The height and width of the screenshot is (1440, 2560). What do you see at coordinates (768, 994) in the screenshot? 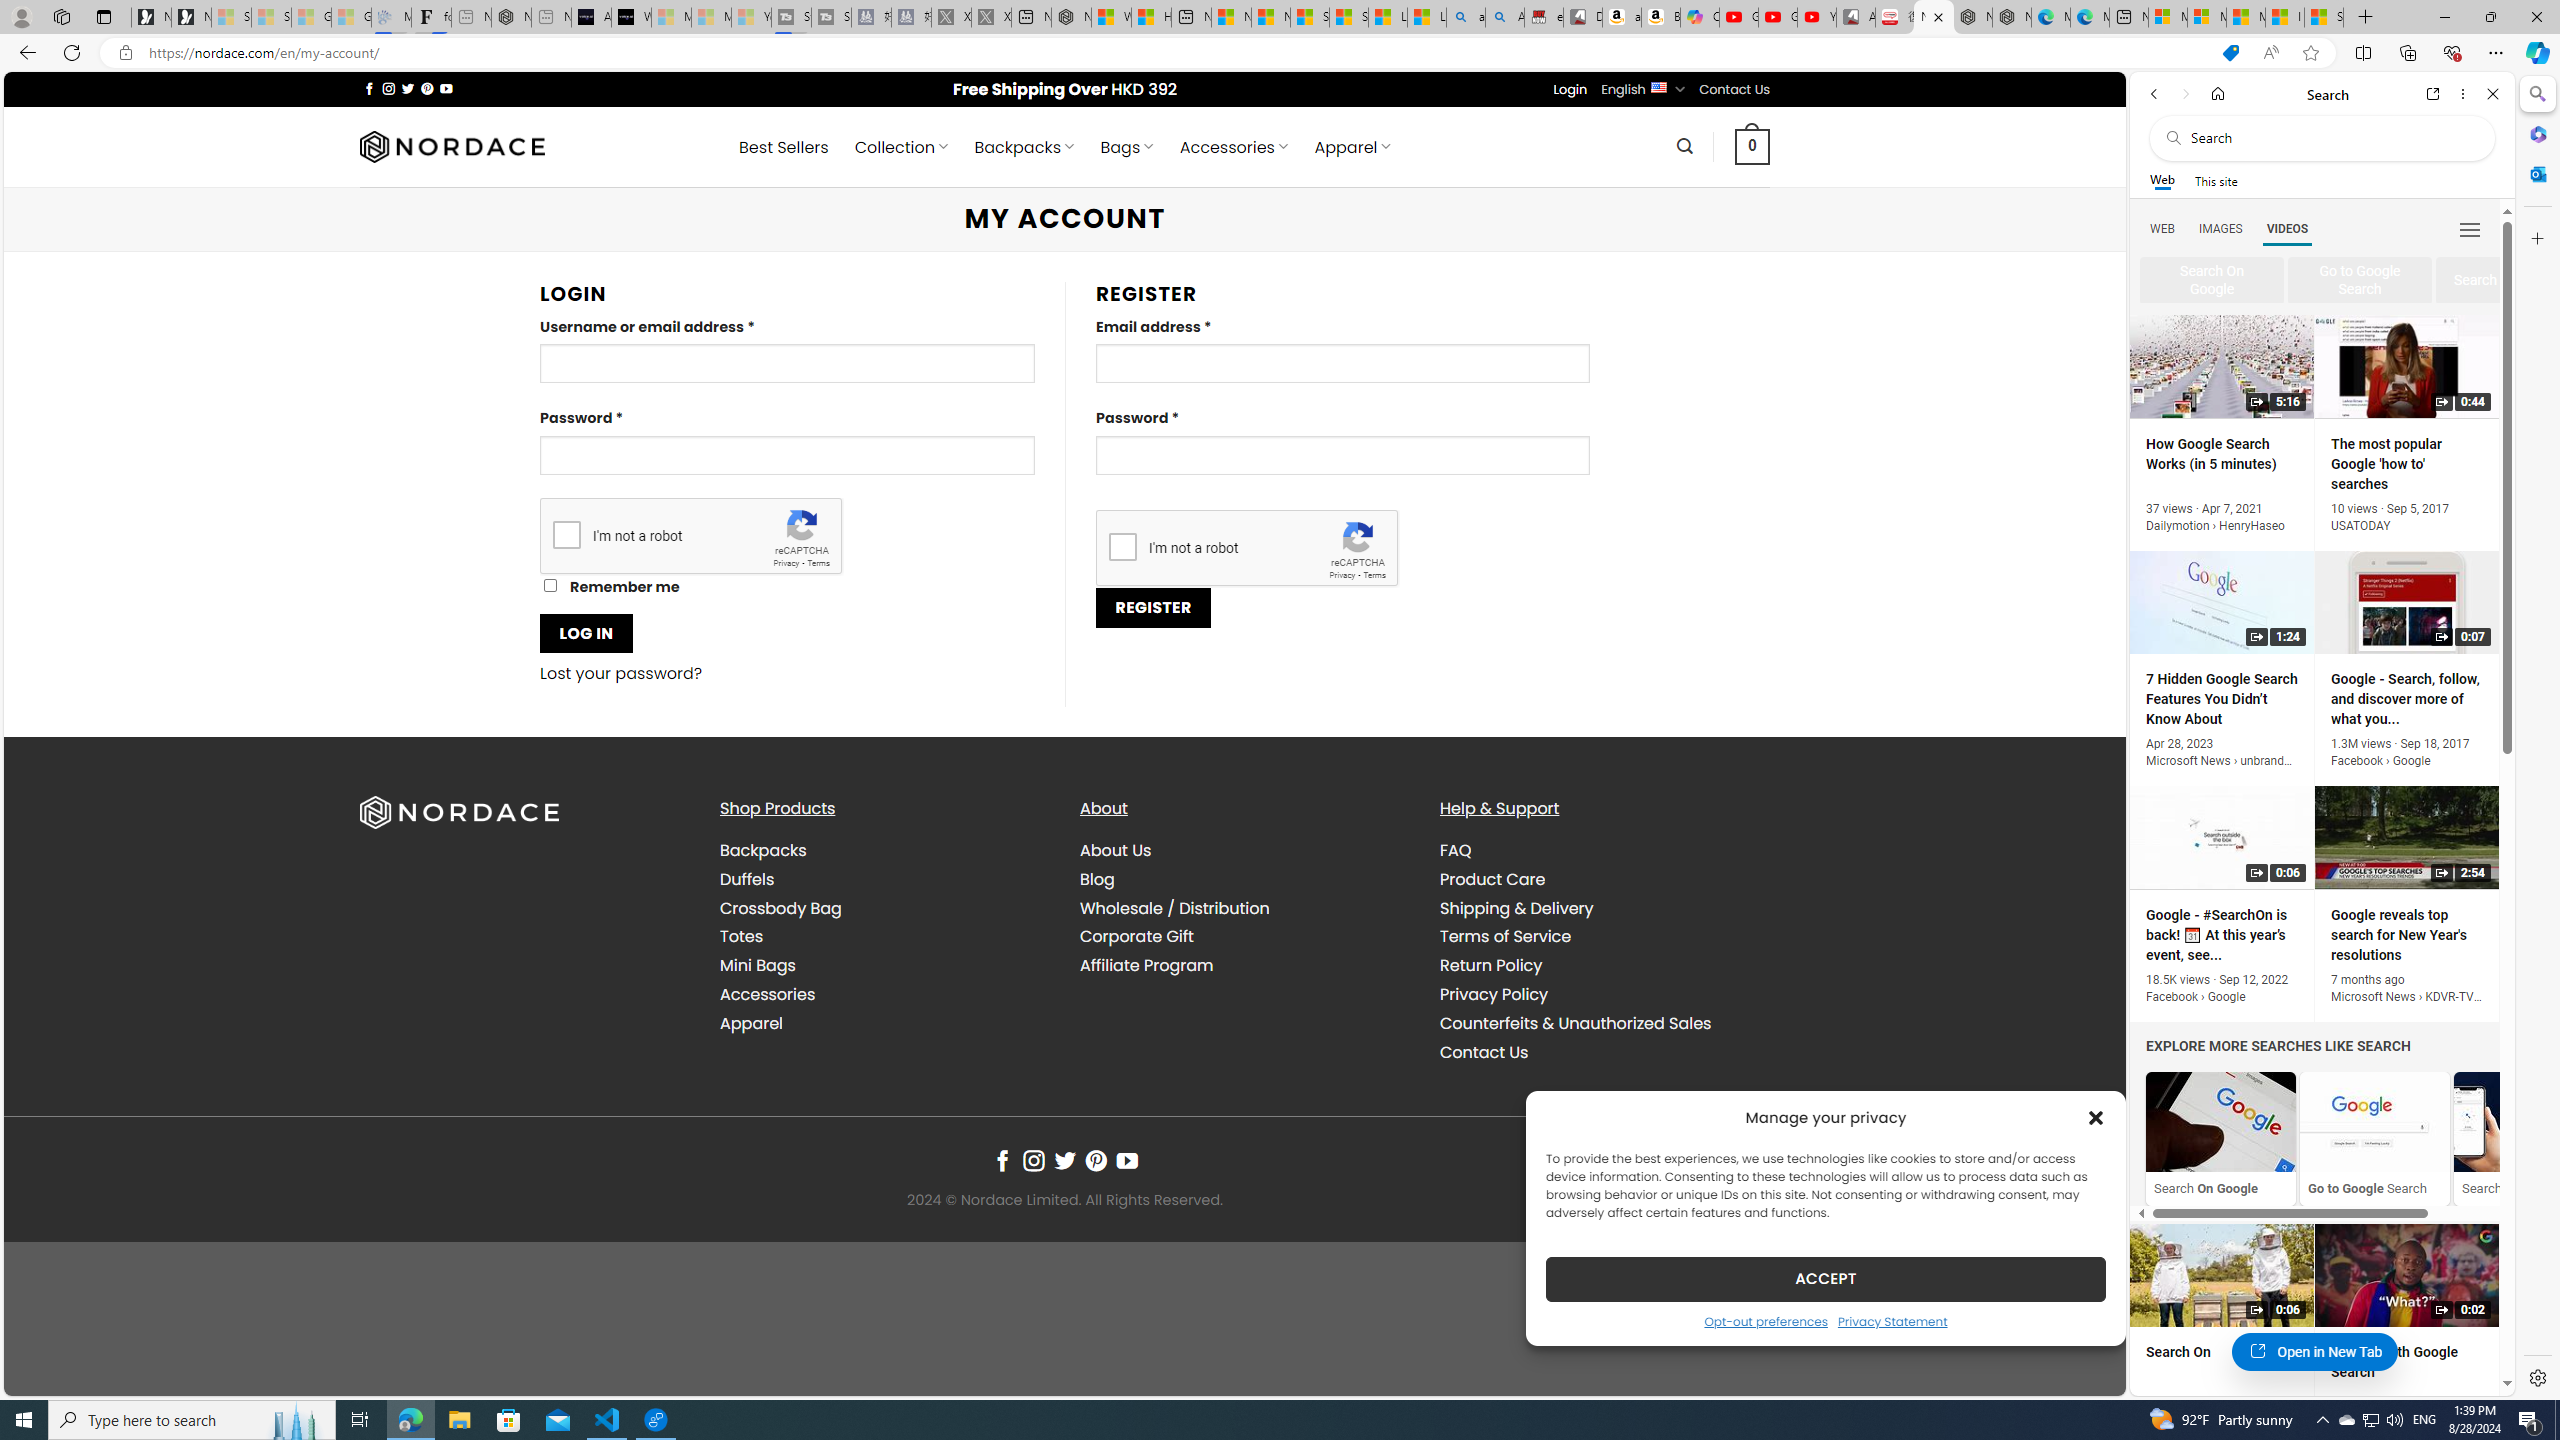
I see `Accessories` at bounding box center [768, 994].